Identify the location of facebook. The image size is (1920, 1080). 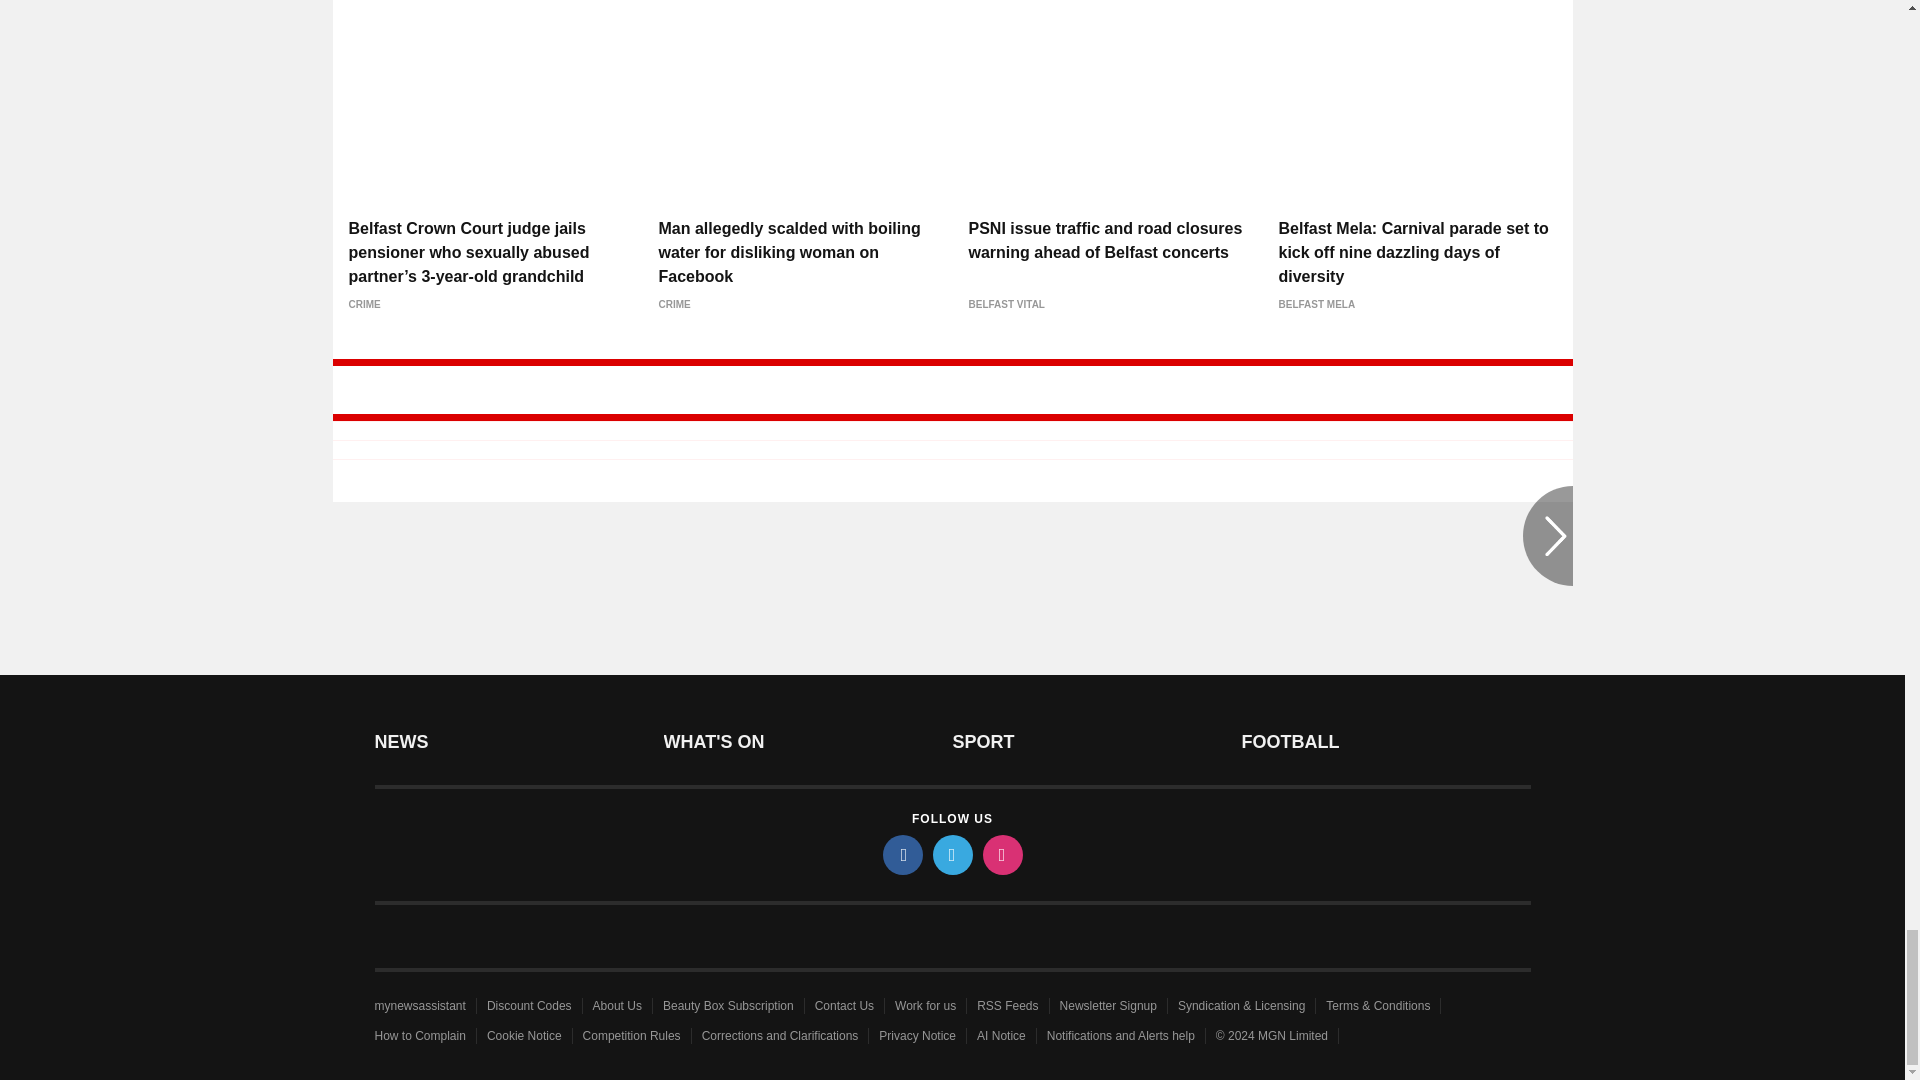
(901, 854).